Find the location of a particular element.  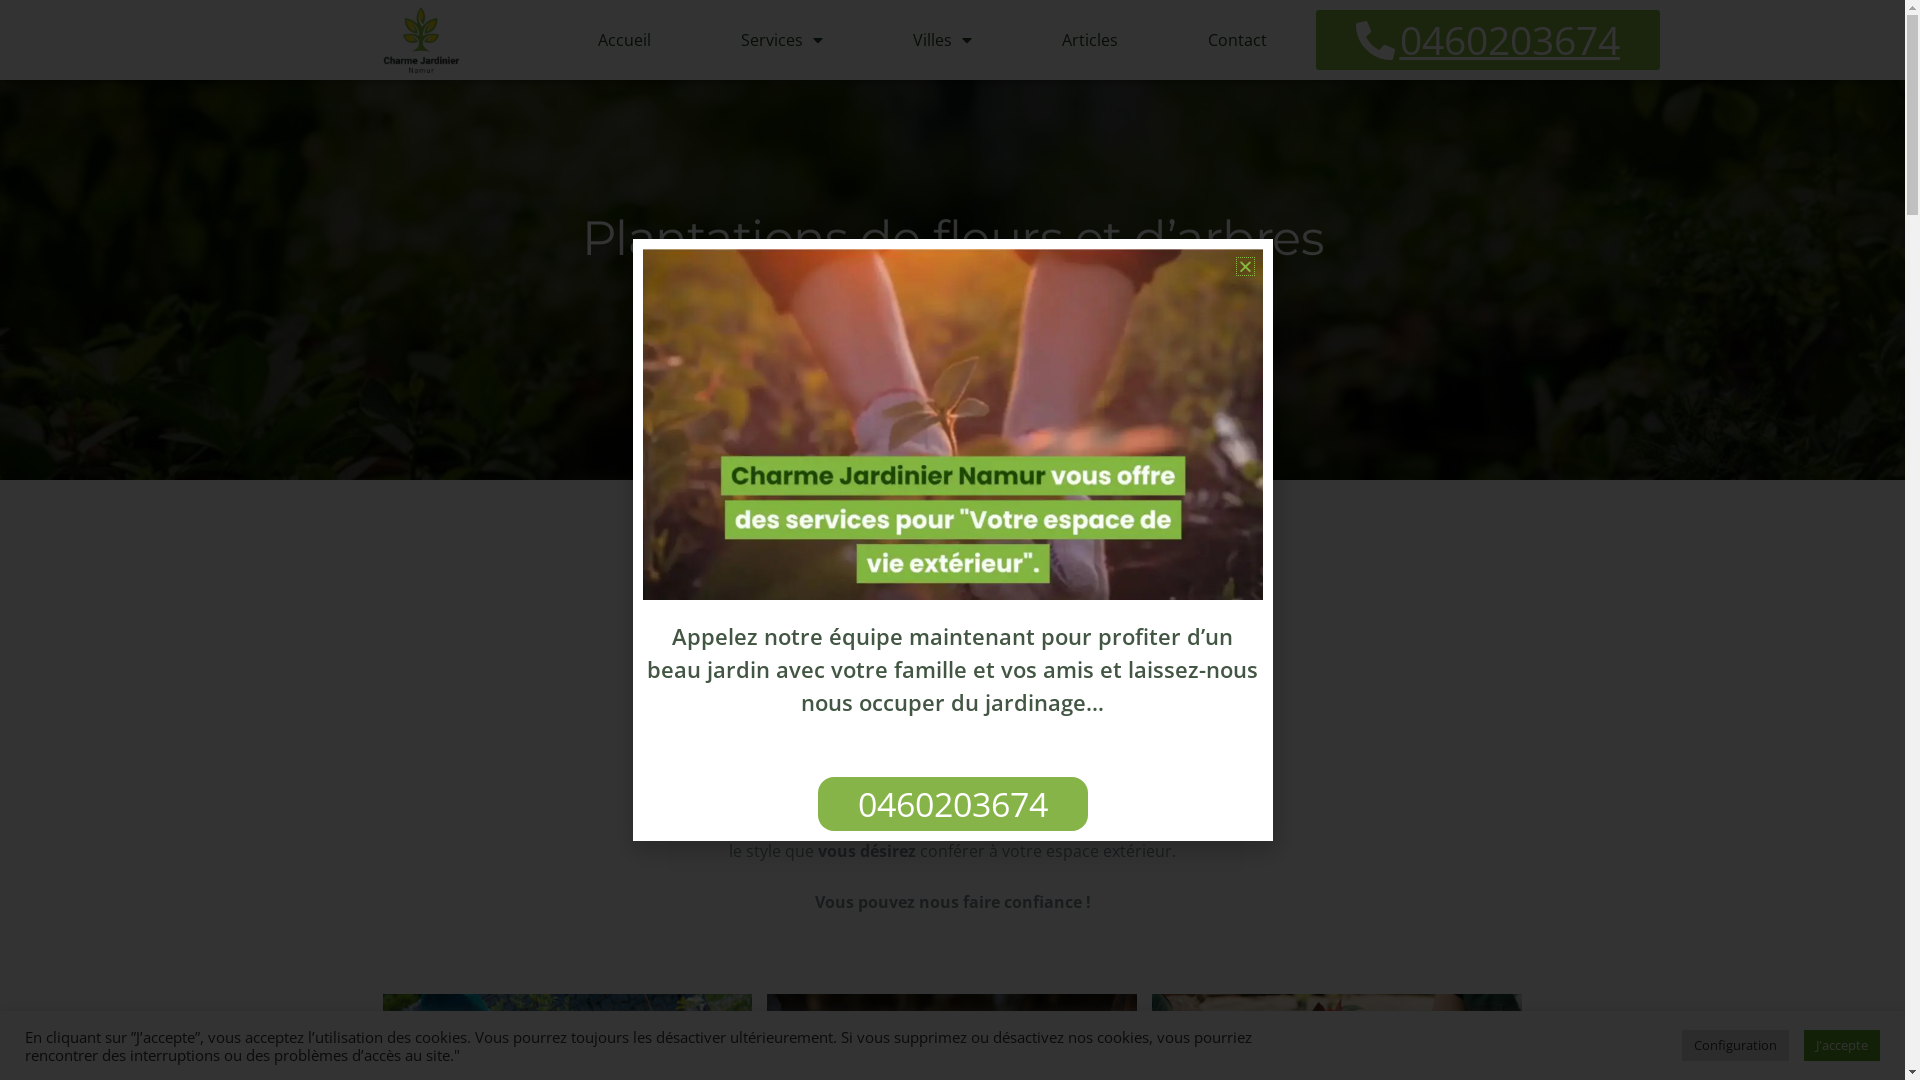

Services is located at coordinates (782, 40).